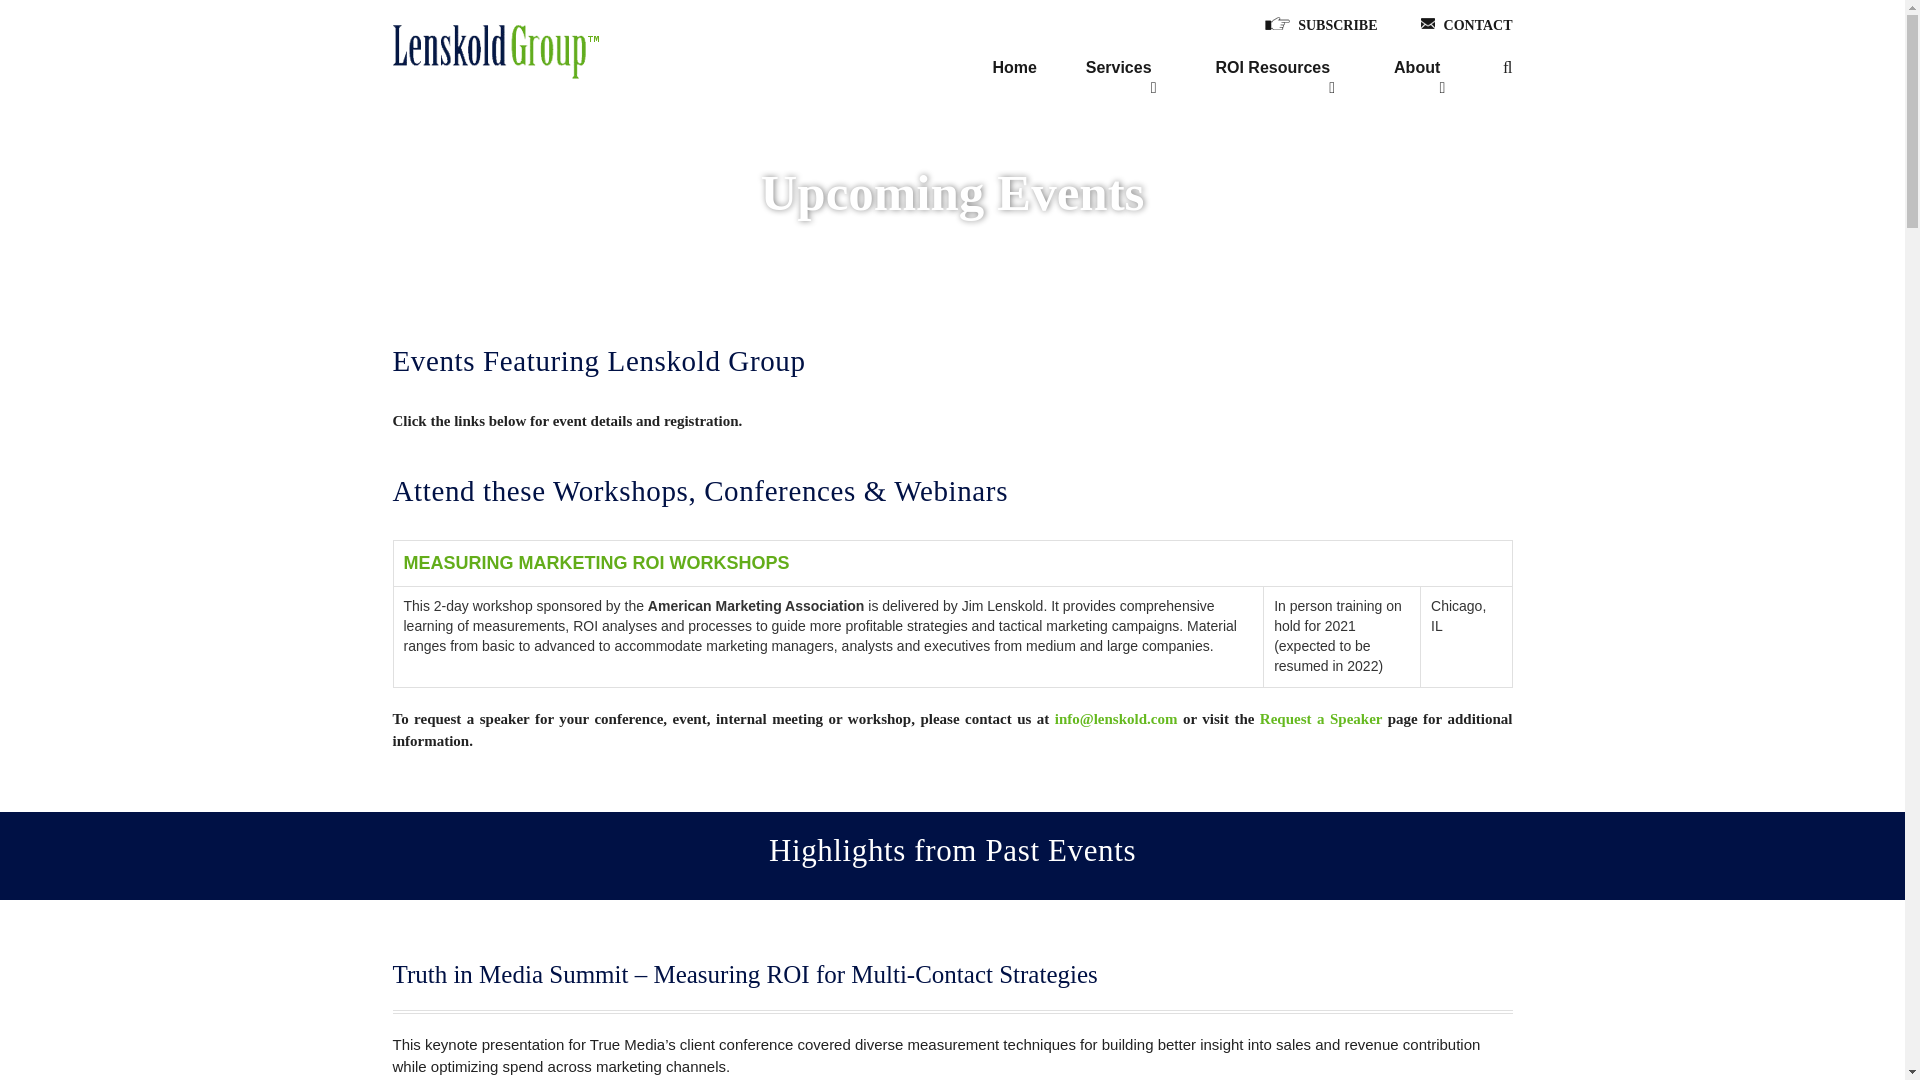 This screenshot has height=1080, width=1920. What do you see at coordinates (1272, 72) in the screenshot?
I see `ROI Resources` at bounding box center [1272, 72].